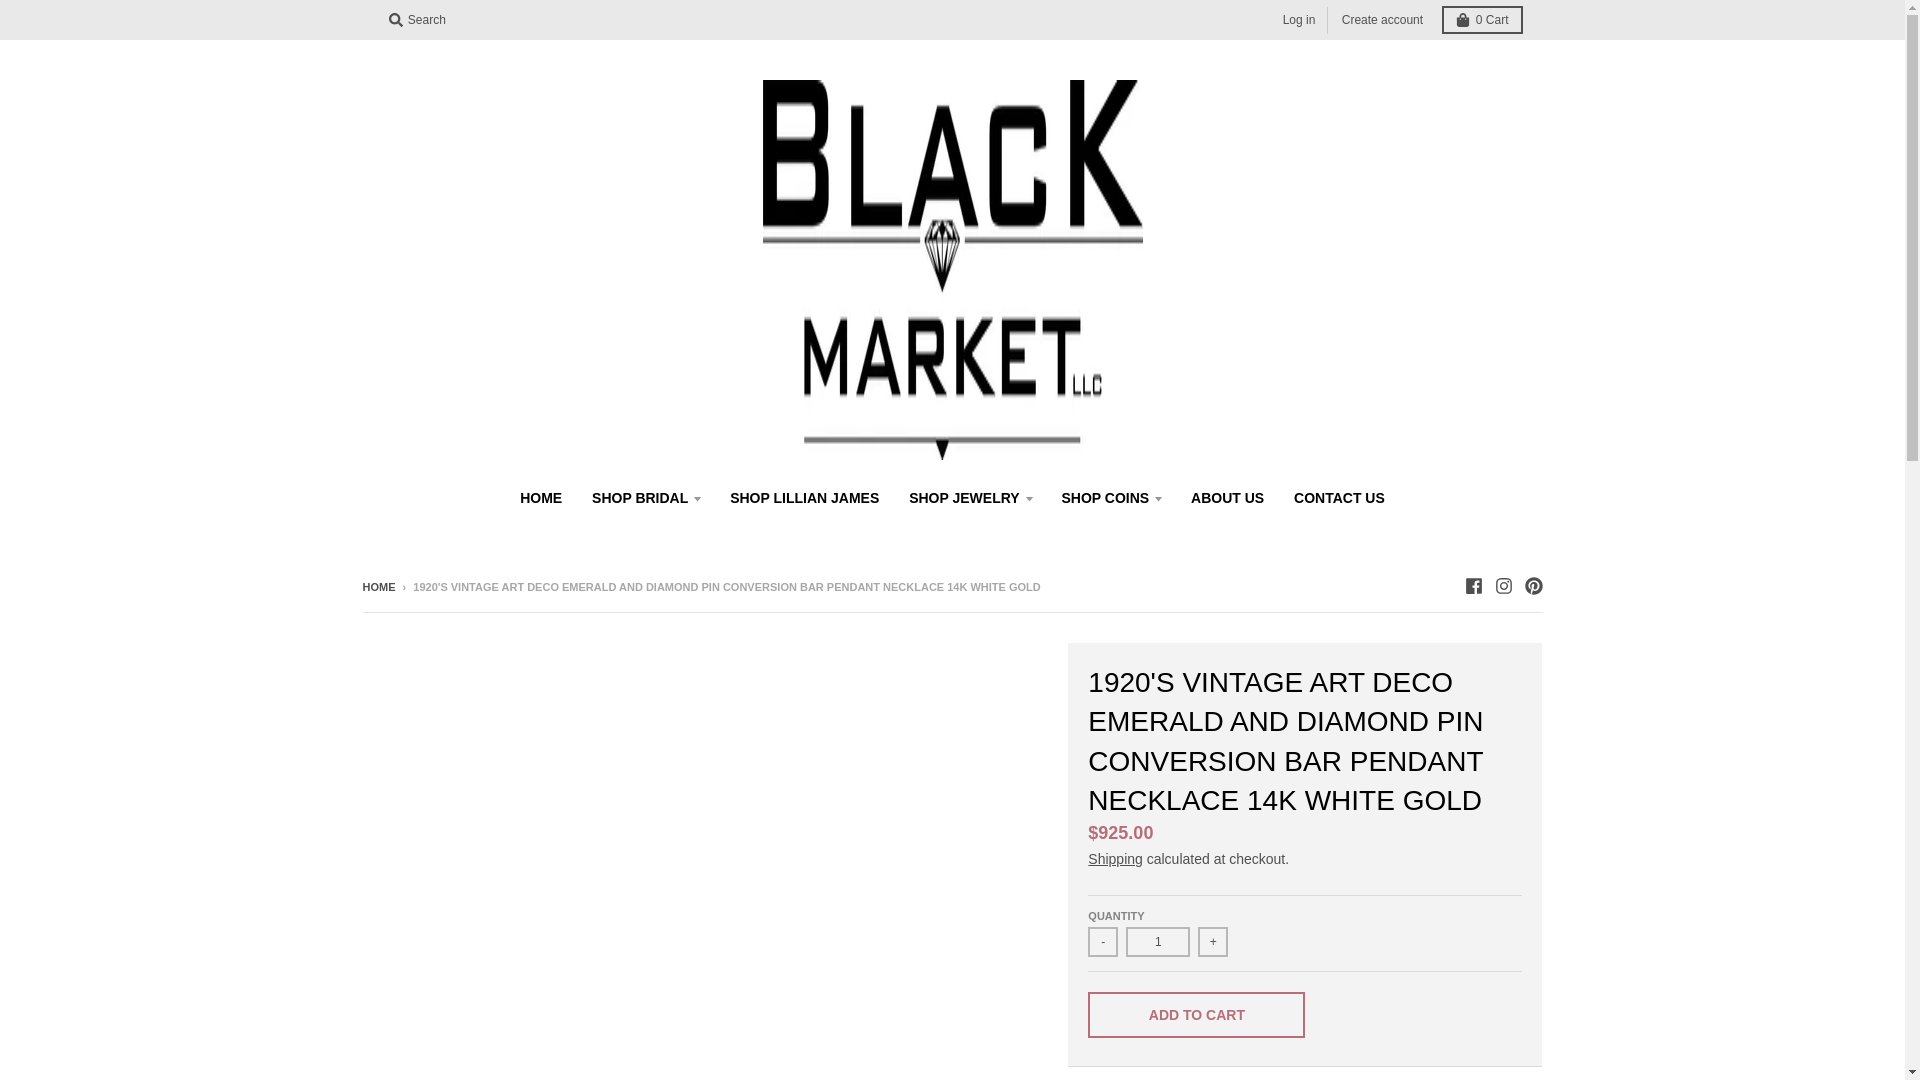 This screenshot has height=1080, width=1920. What do you see at coordinates (416, 20) in the screenshot?
I see `Search` at bounding box center [416, 20].